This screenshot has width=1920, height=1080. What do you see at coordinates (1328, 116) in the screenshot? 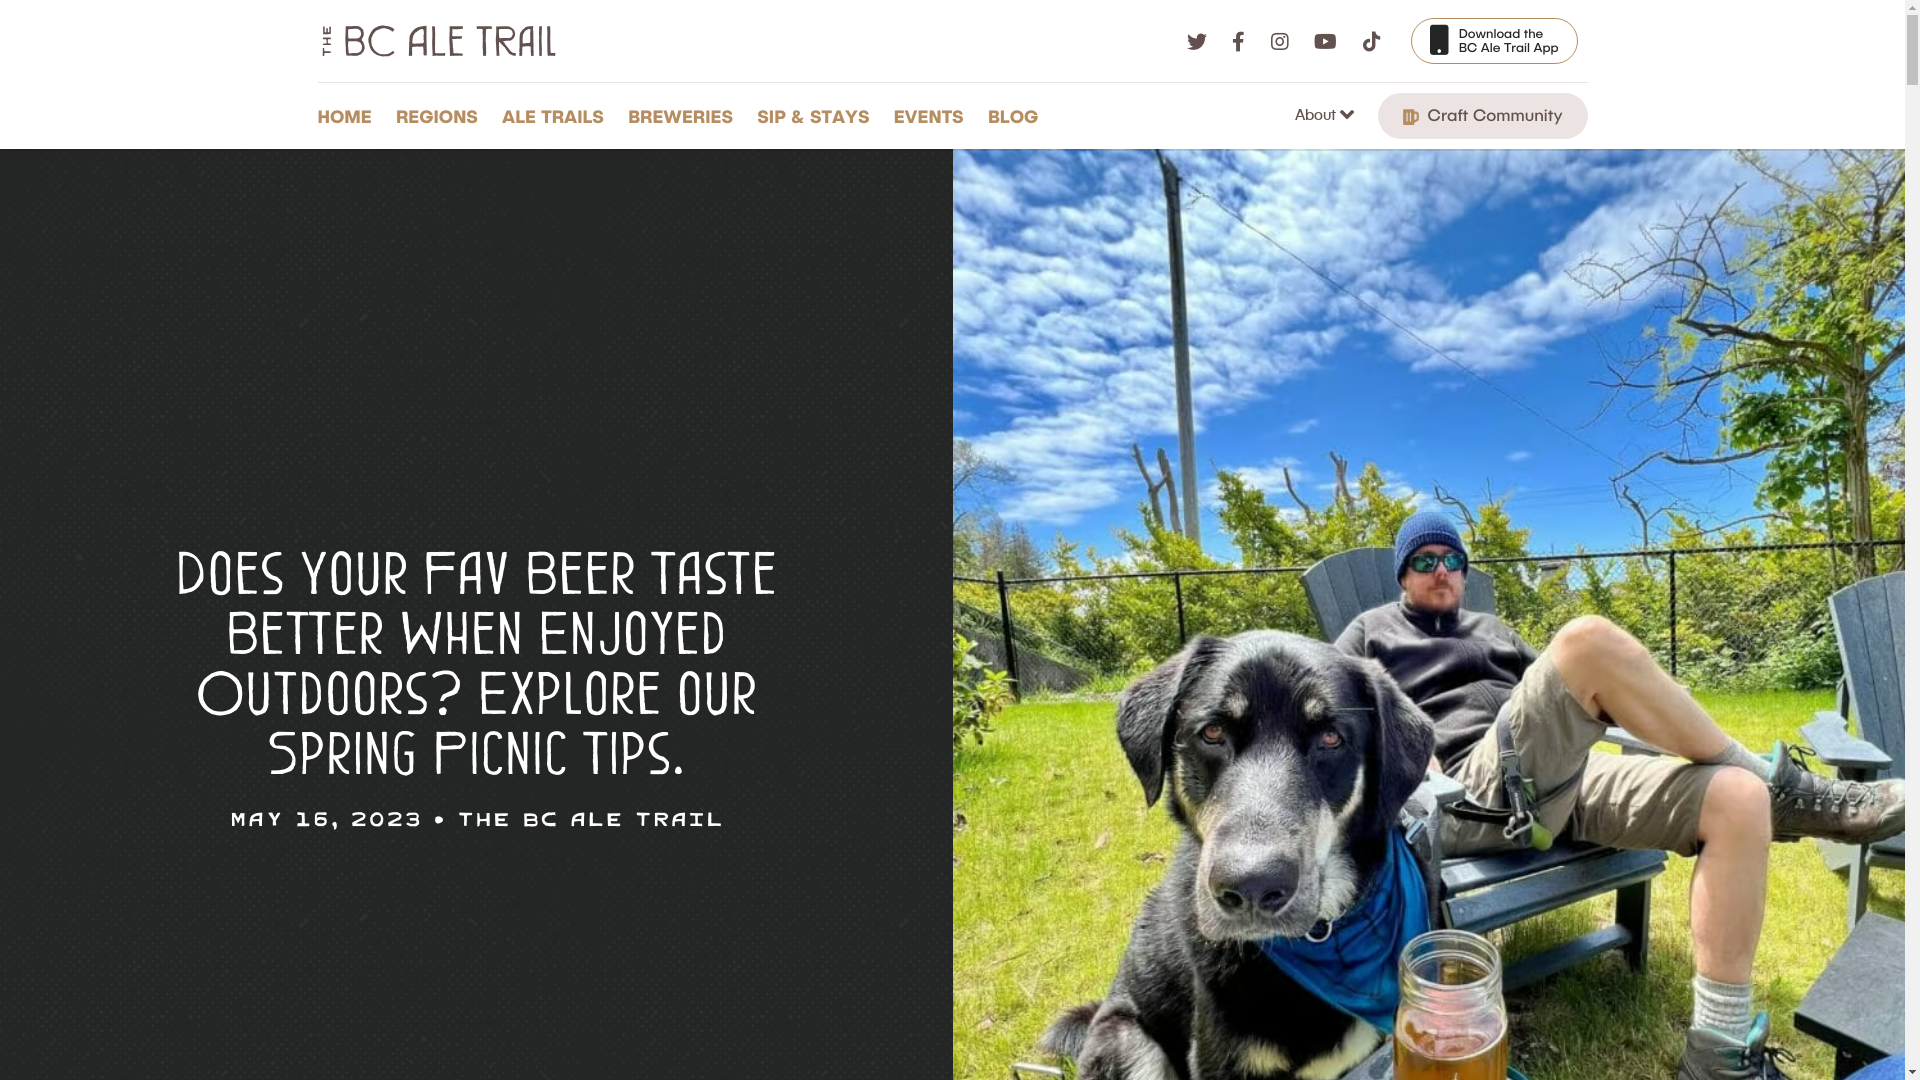
I see `About` at bounding box center [1328, 116].